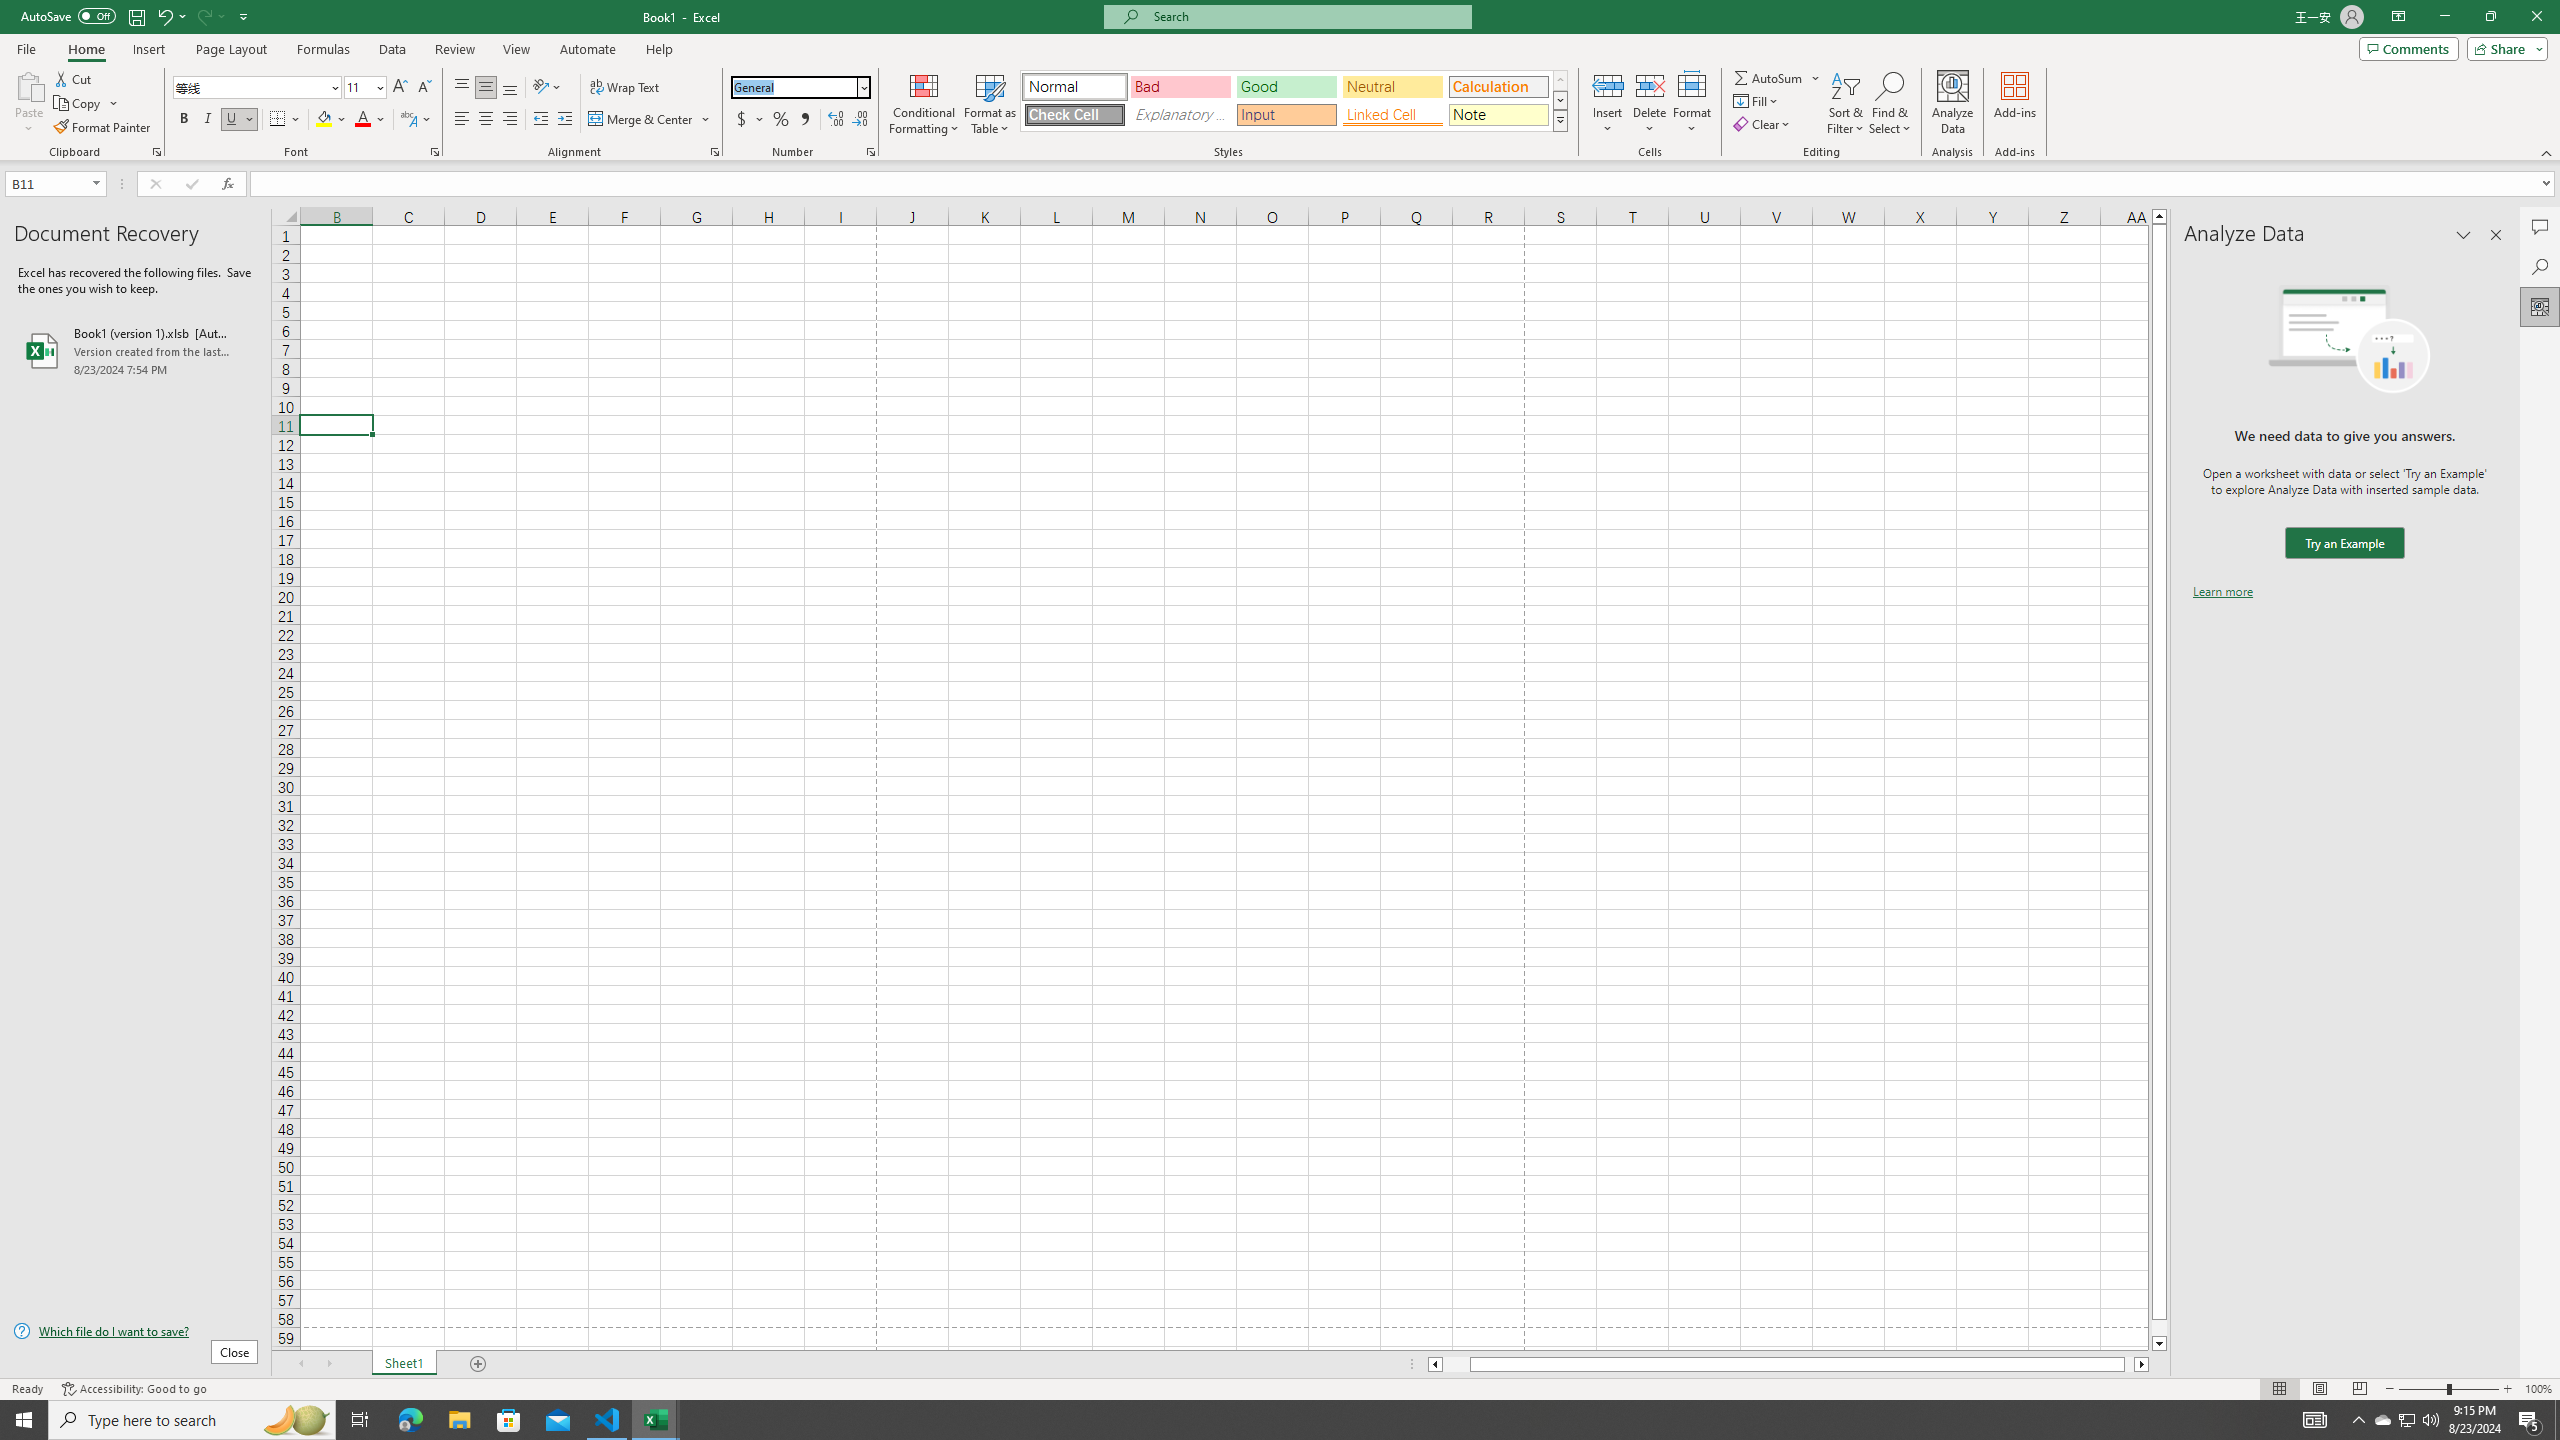  Describe the element at coordinates (364, 88) in the screenshot. I see `Font Size` at that location.